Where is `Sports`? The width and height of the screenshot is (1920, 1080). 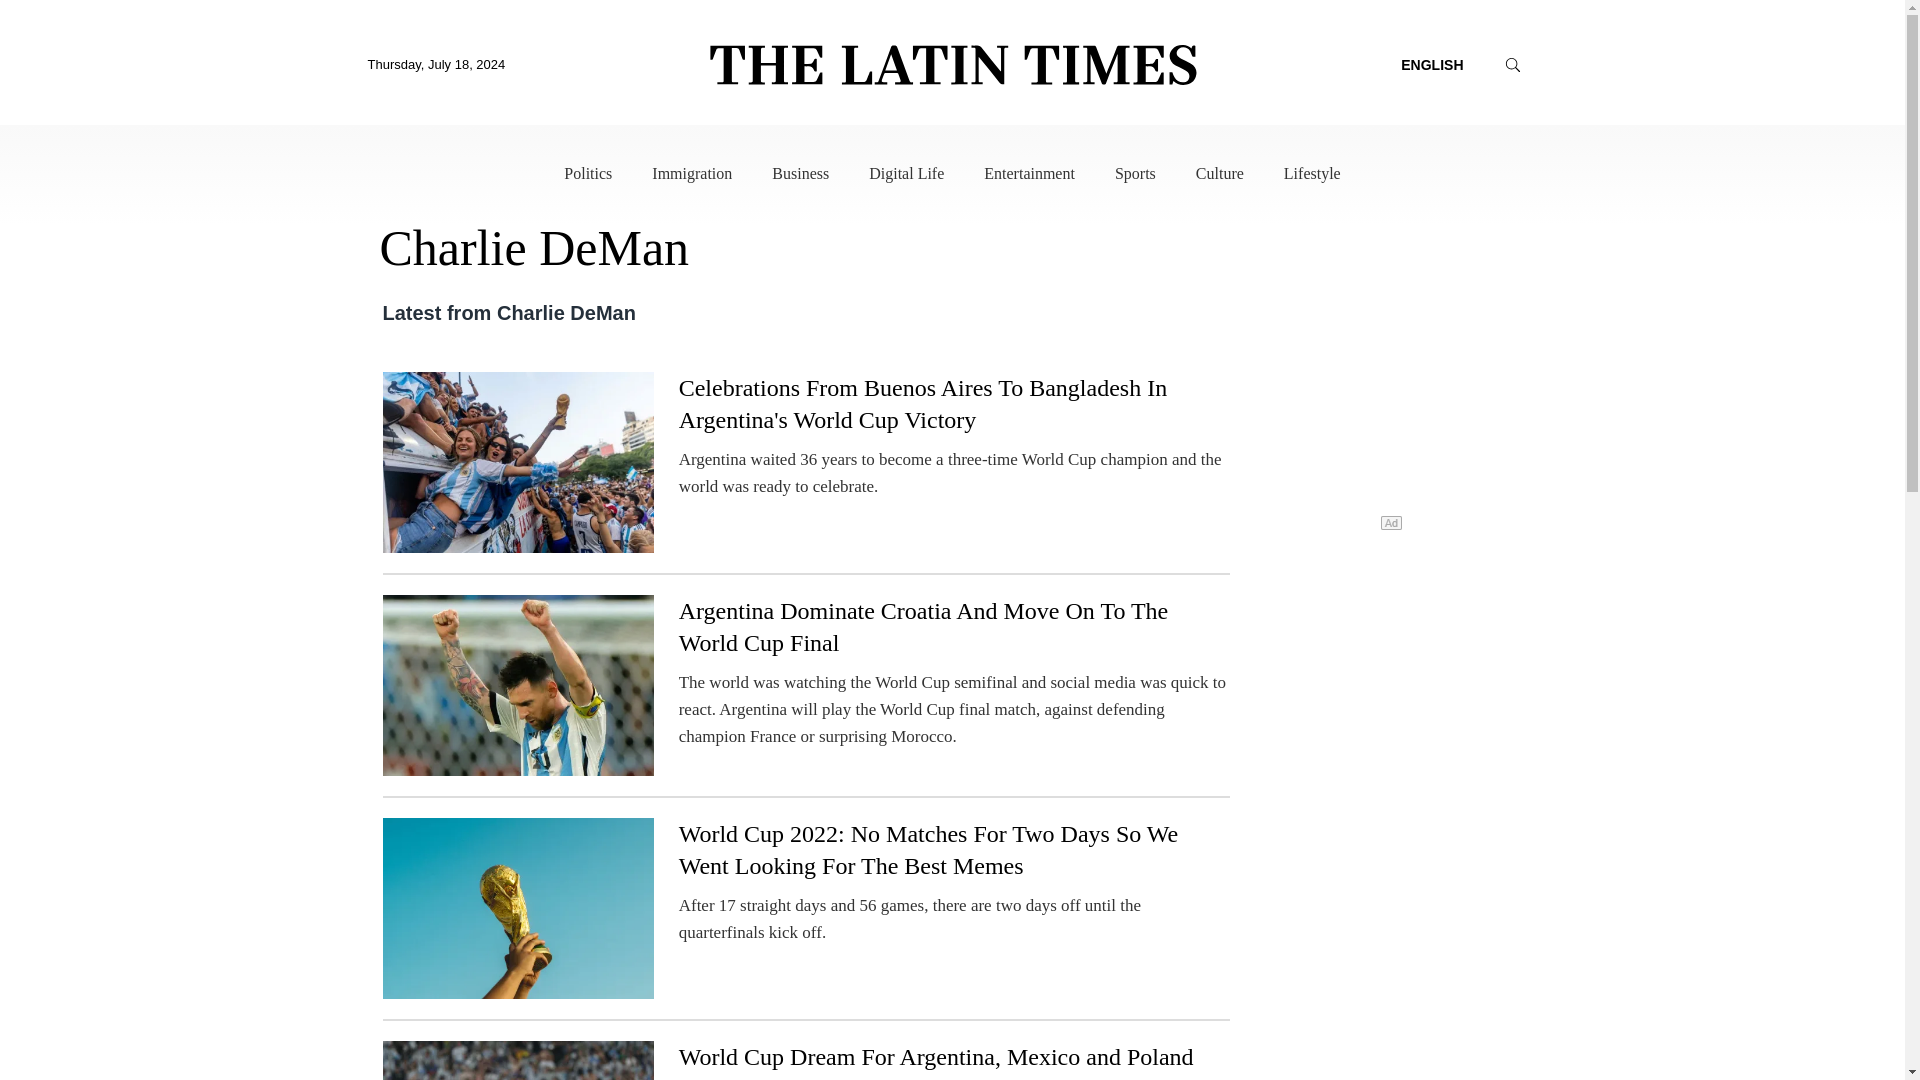
Sports is located at coordinates (1135, 174).